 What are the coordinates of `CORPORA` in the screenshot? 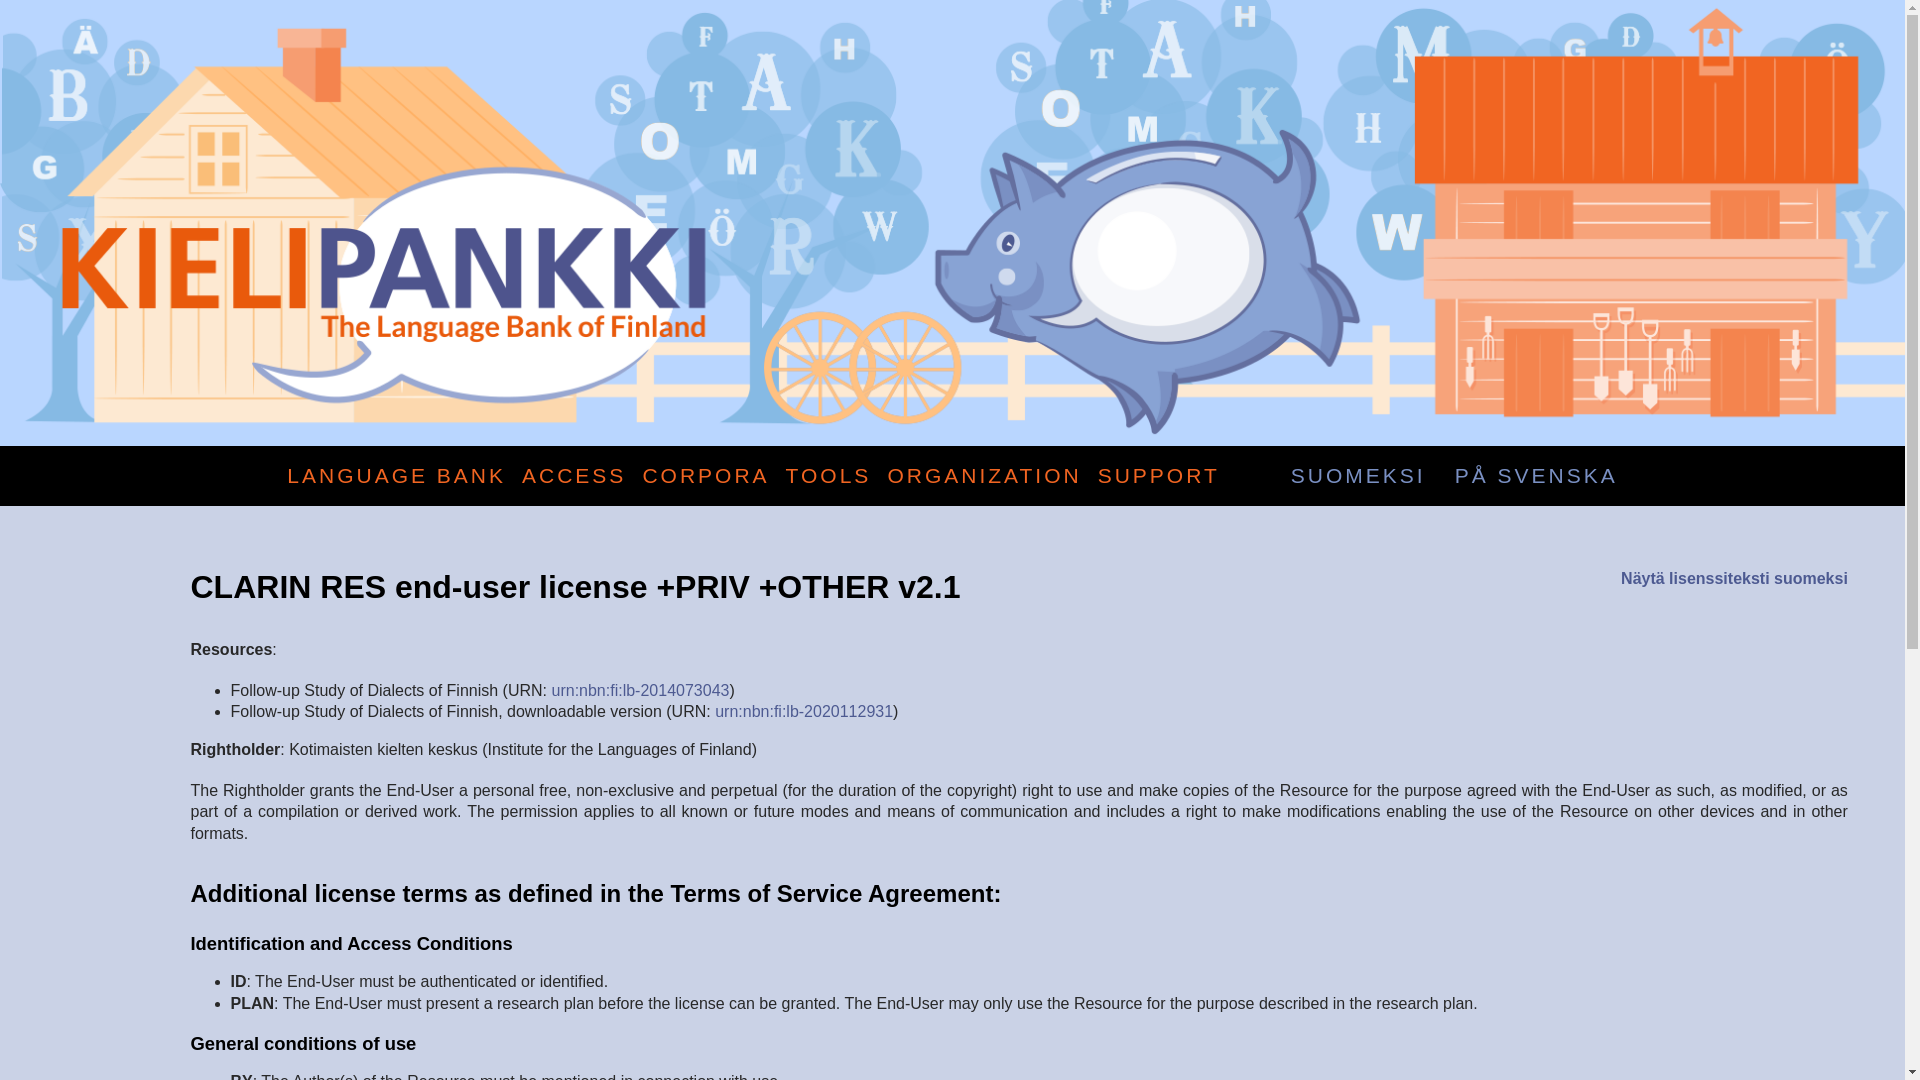 It's located at (705, 476).